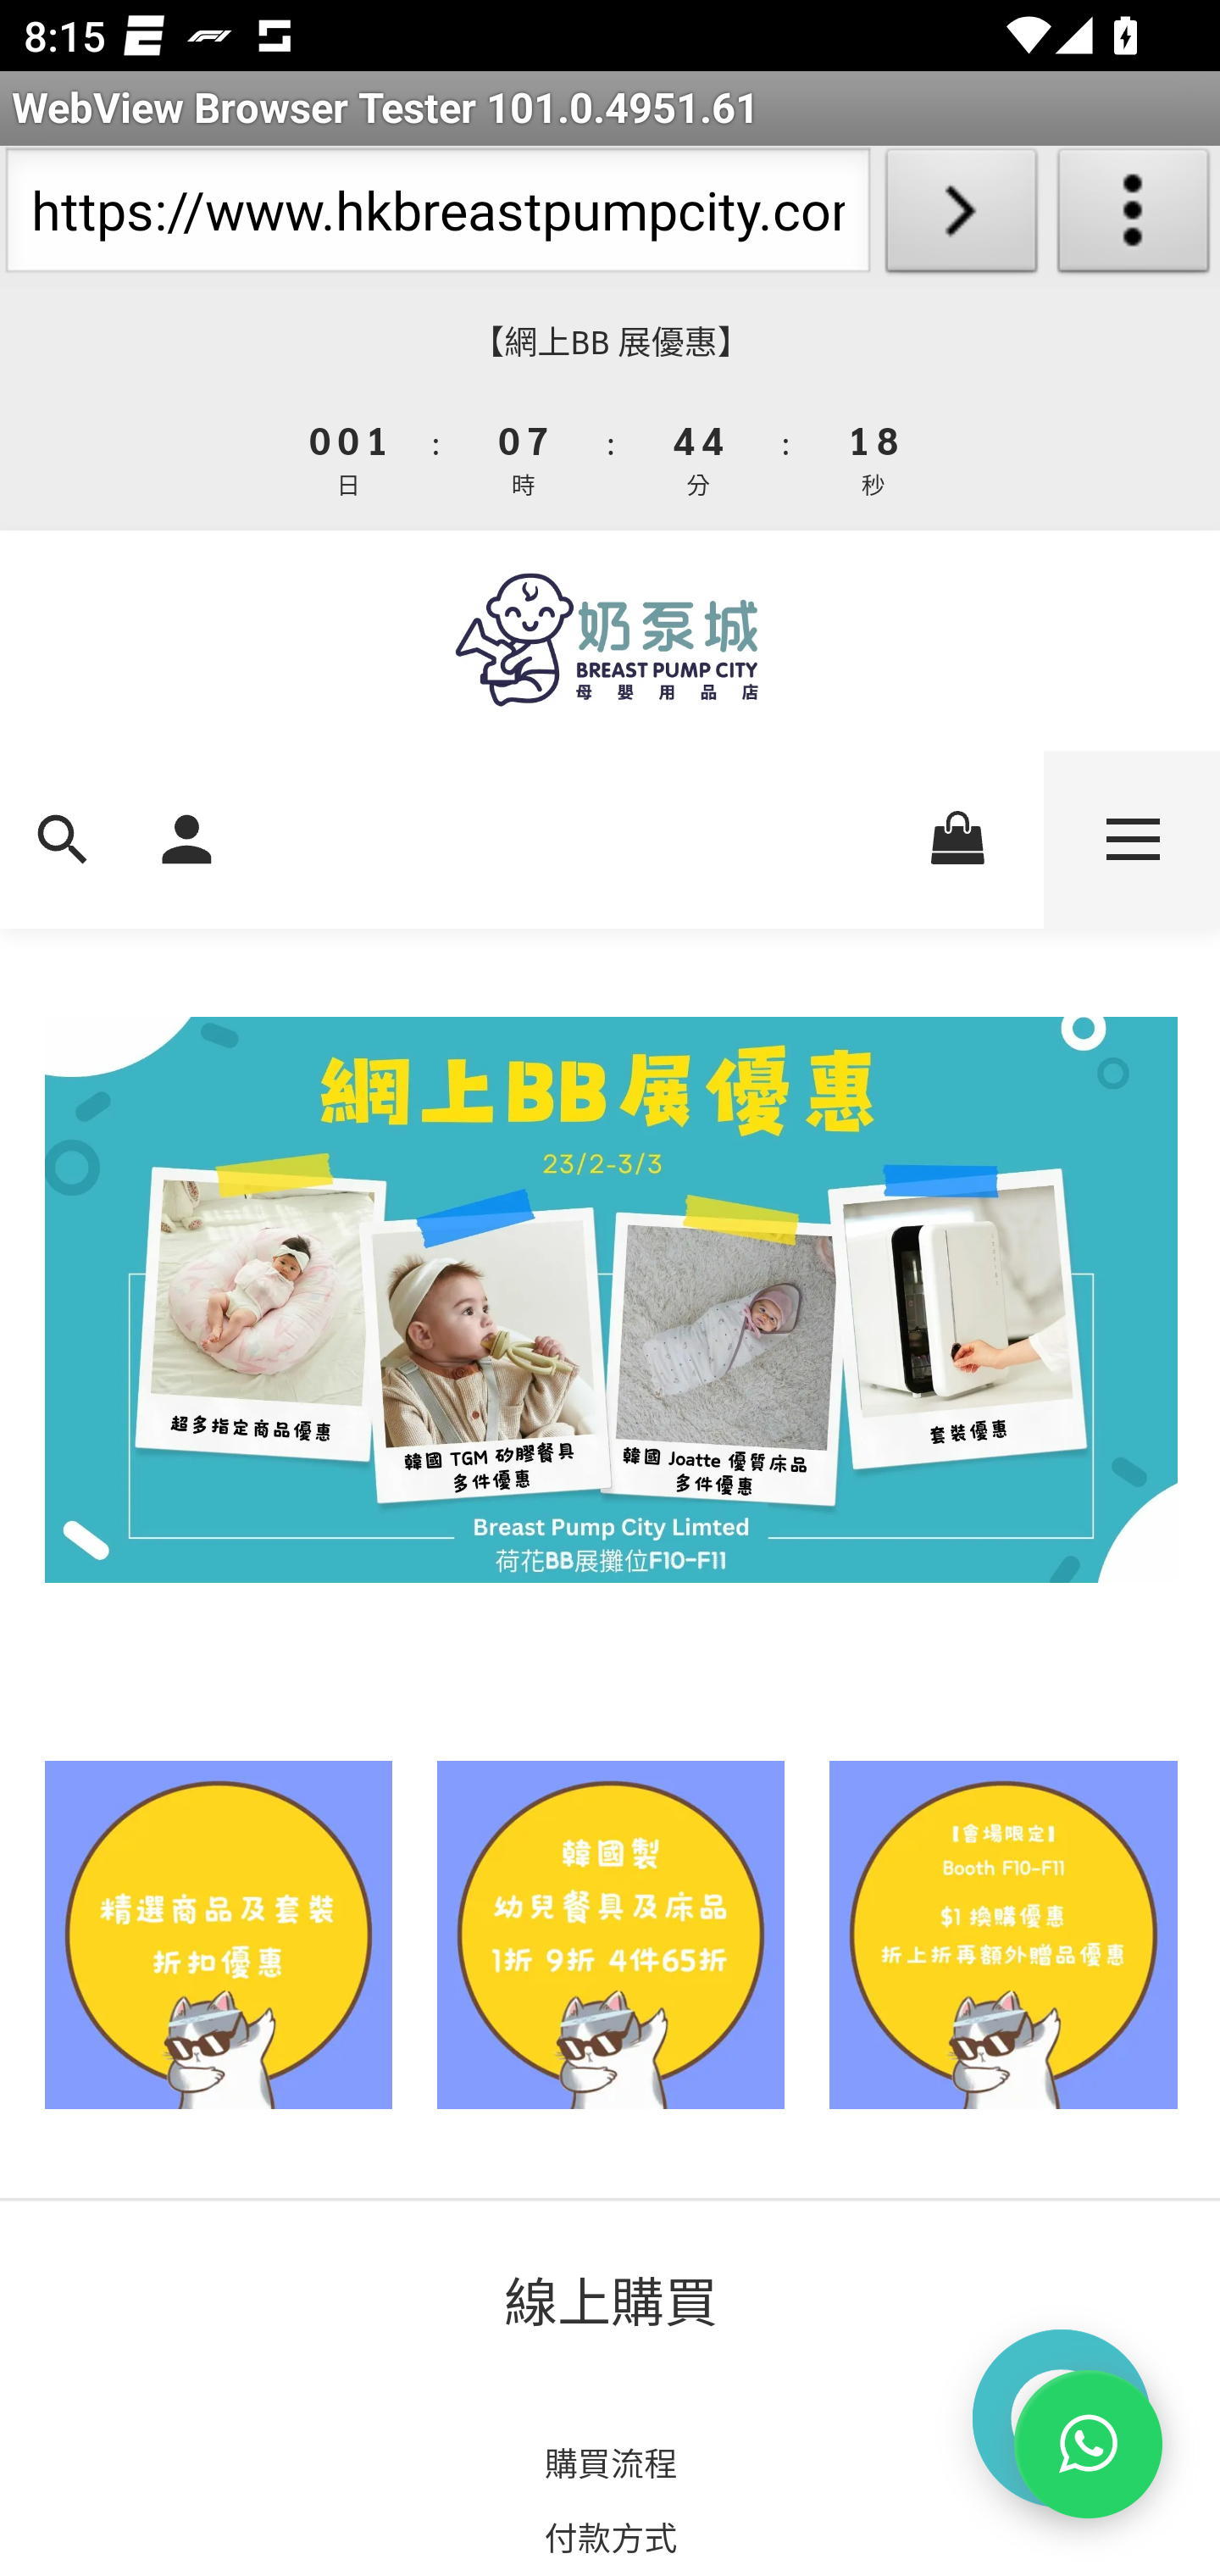 The width and height of the screenshot is (1220, 2576). Describe the element at coordinates (610, 2463) in the screenshot. I see `購買流程` at that location.